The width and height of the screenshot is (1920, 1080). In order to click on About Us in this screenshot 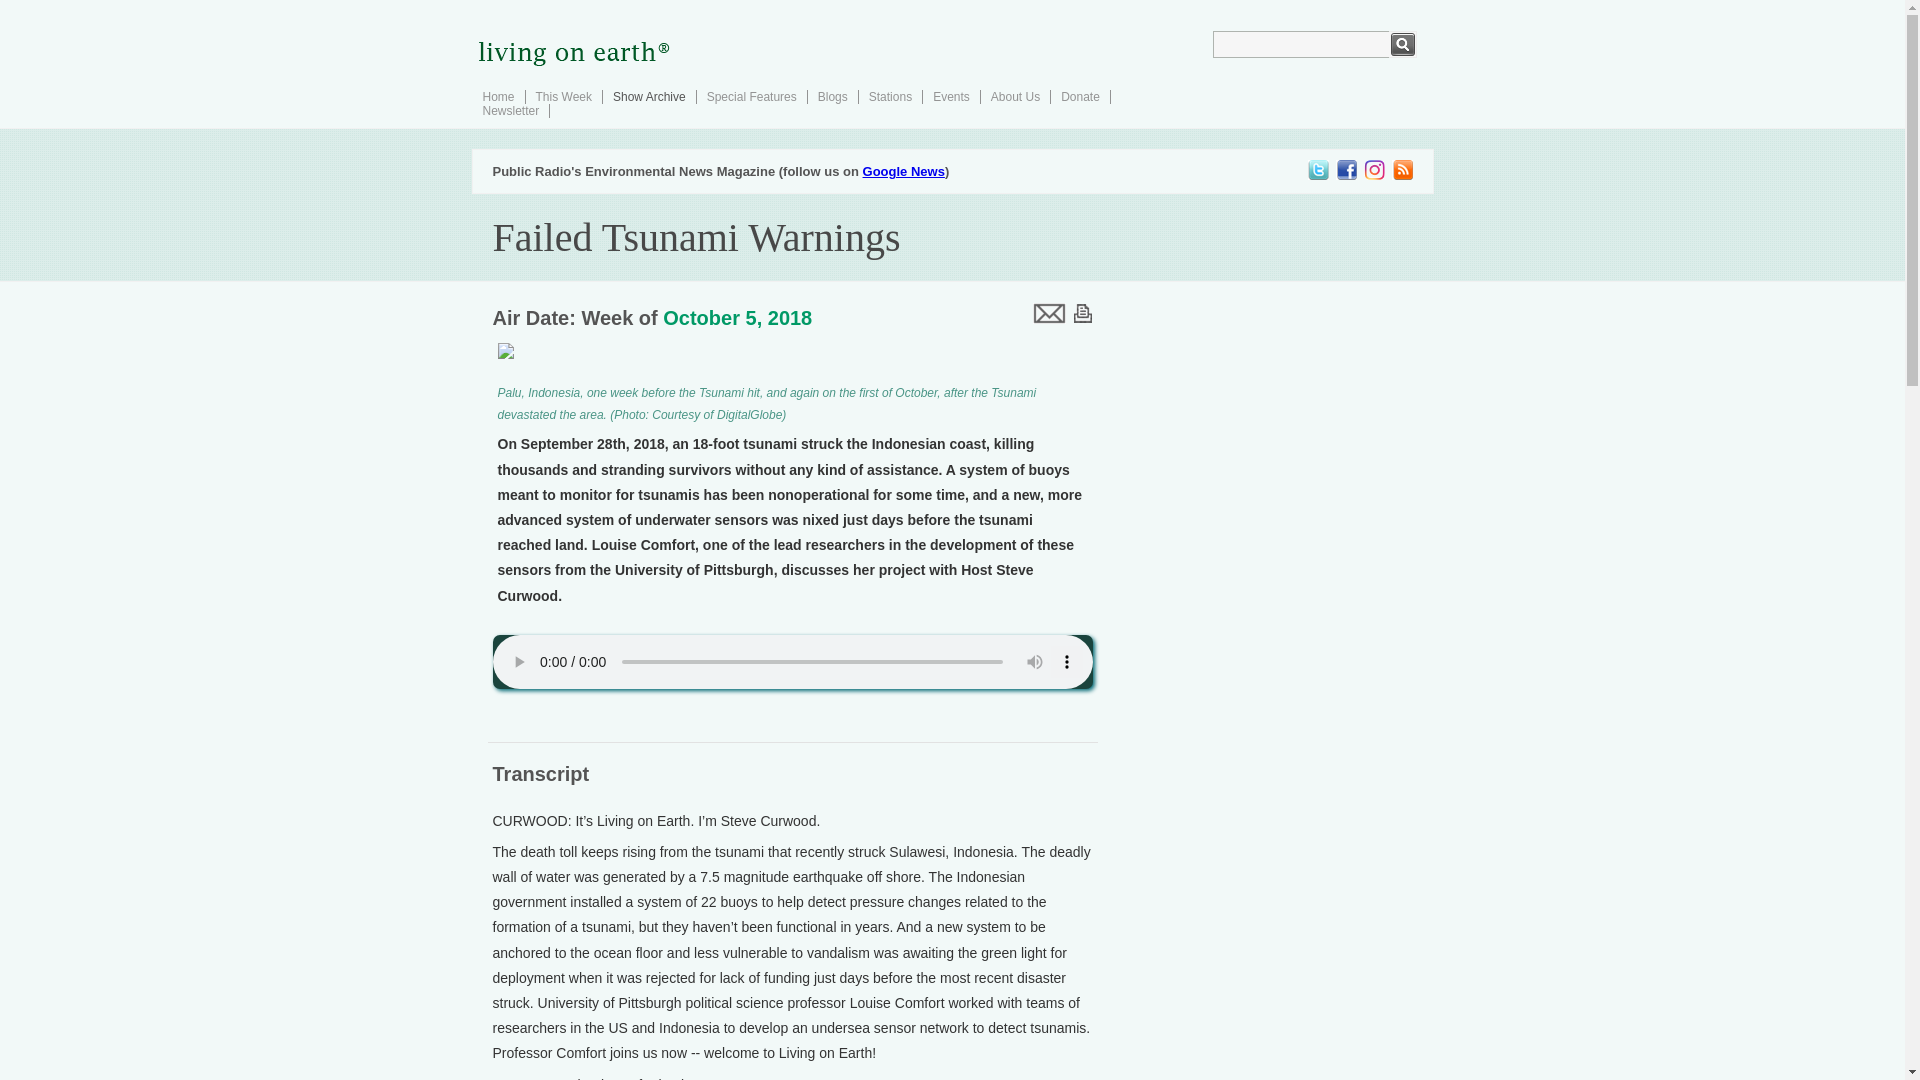, I will do `click(1015, 96)`.